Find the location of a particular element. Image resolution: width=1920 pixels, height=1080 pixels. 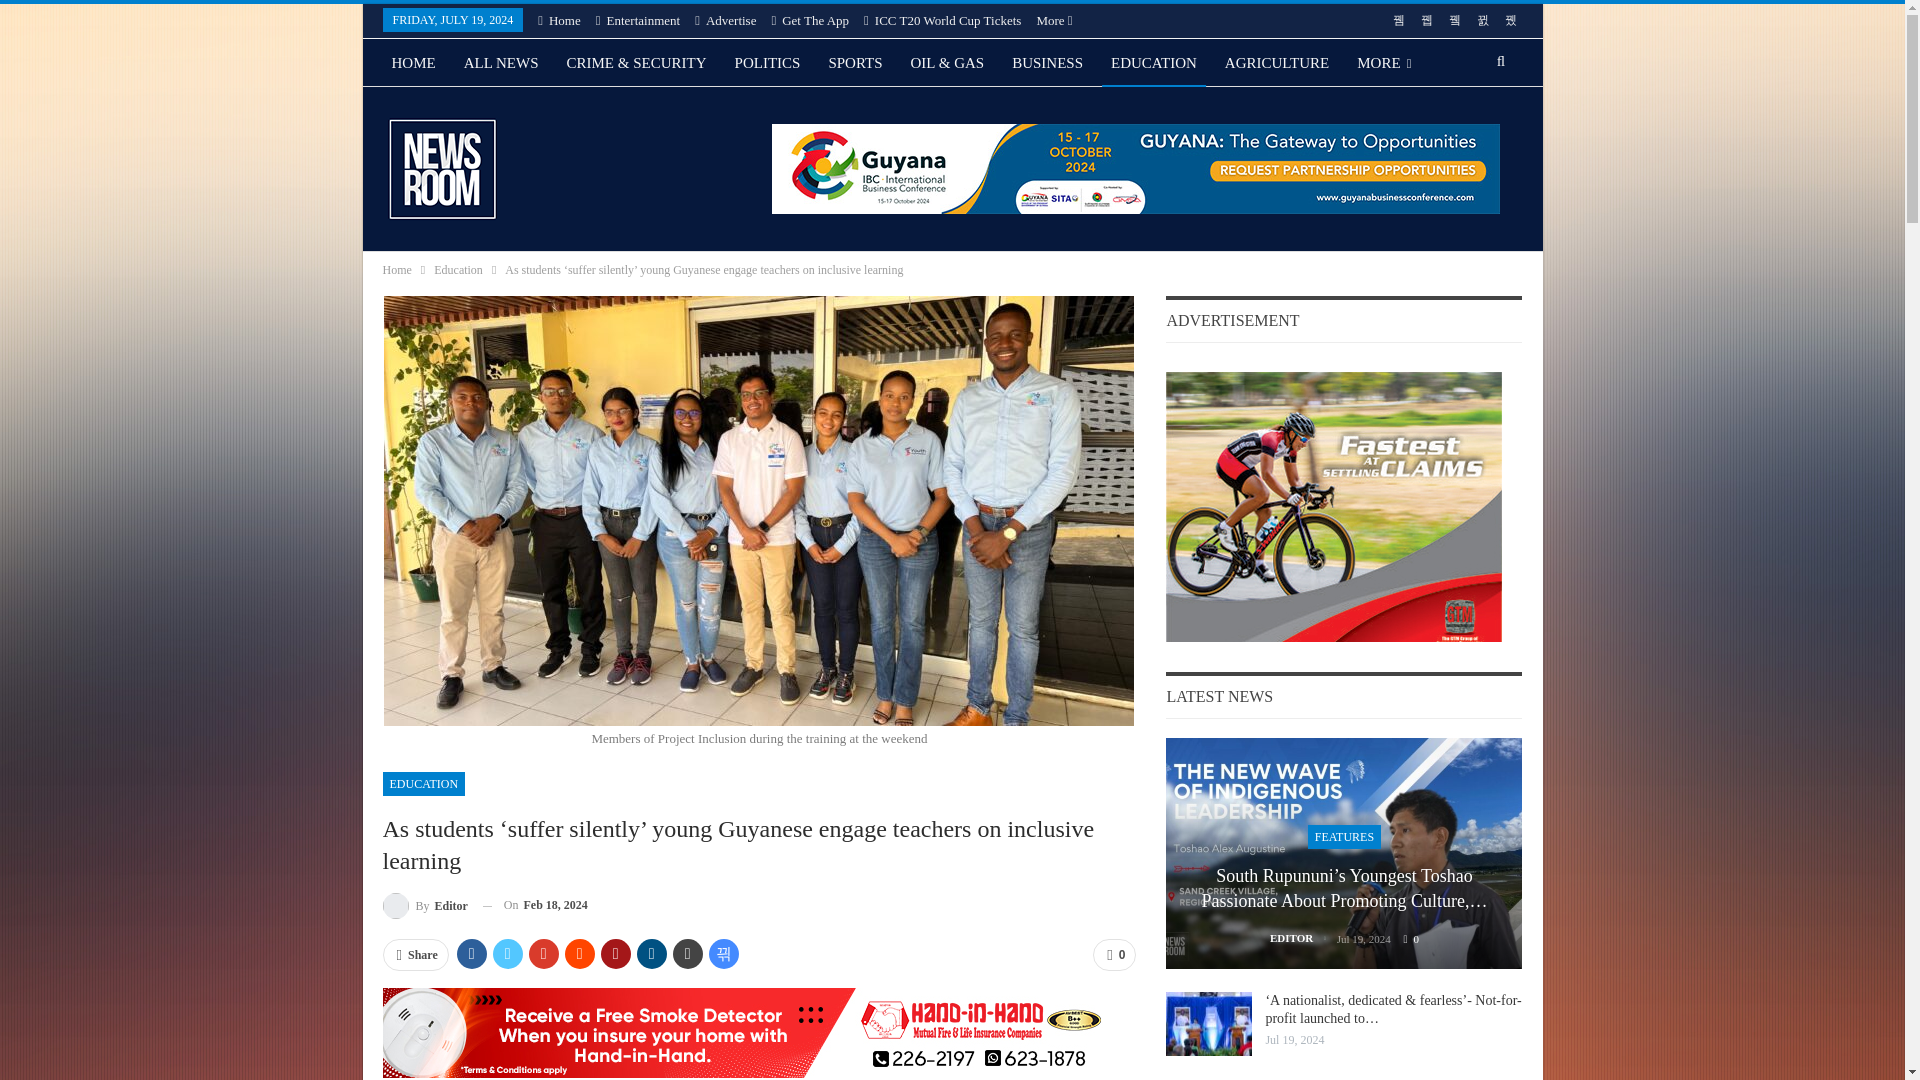

EDUCATION is located at coordinates (423, 784).